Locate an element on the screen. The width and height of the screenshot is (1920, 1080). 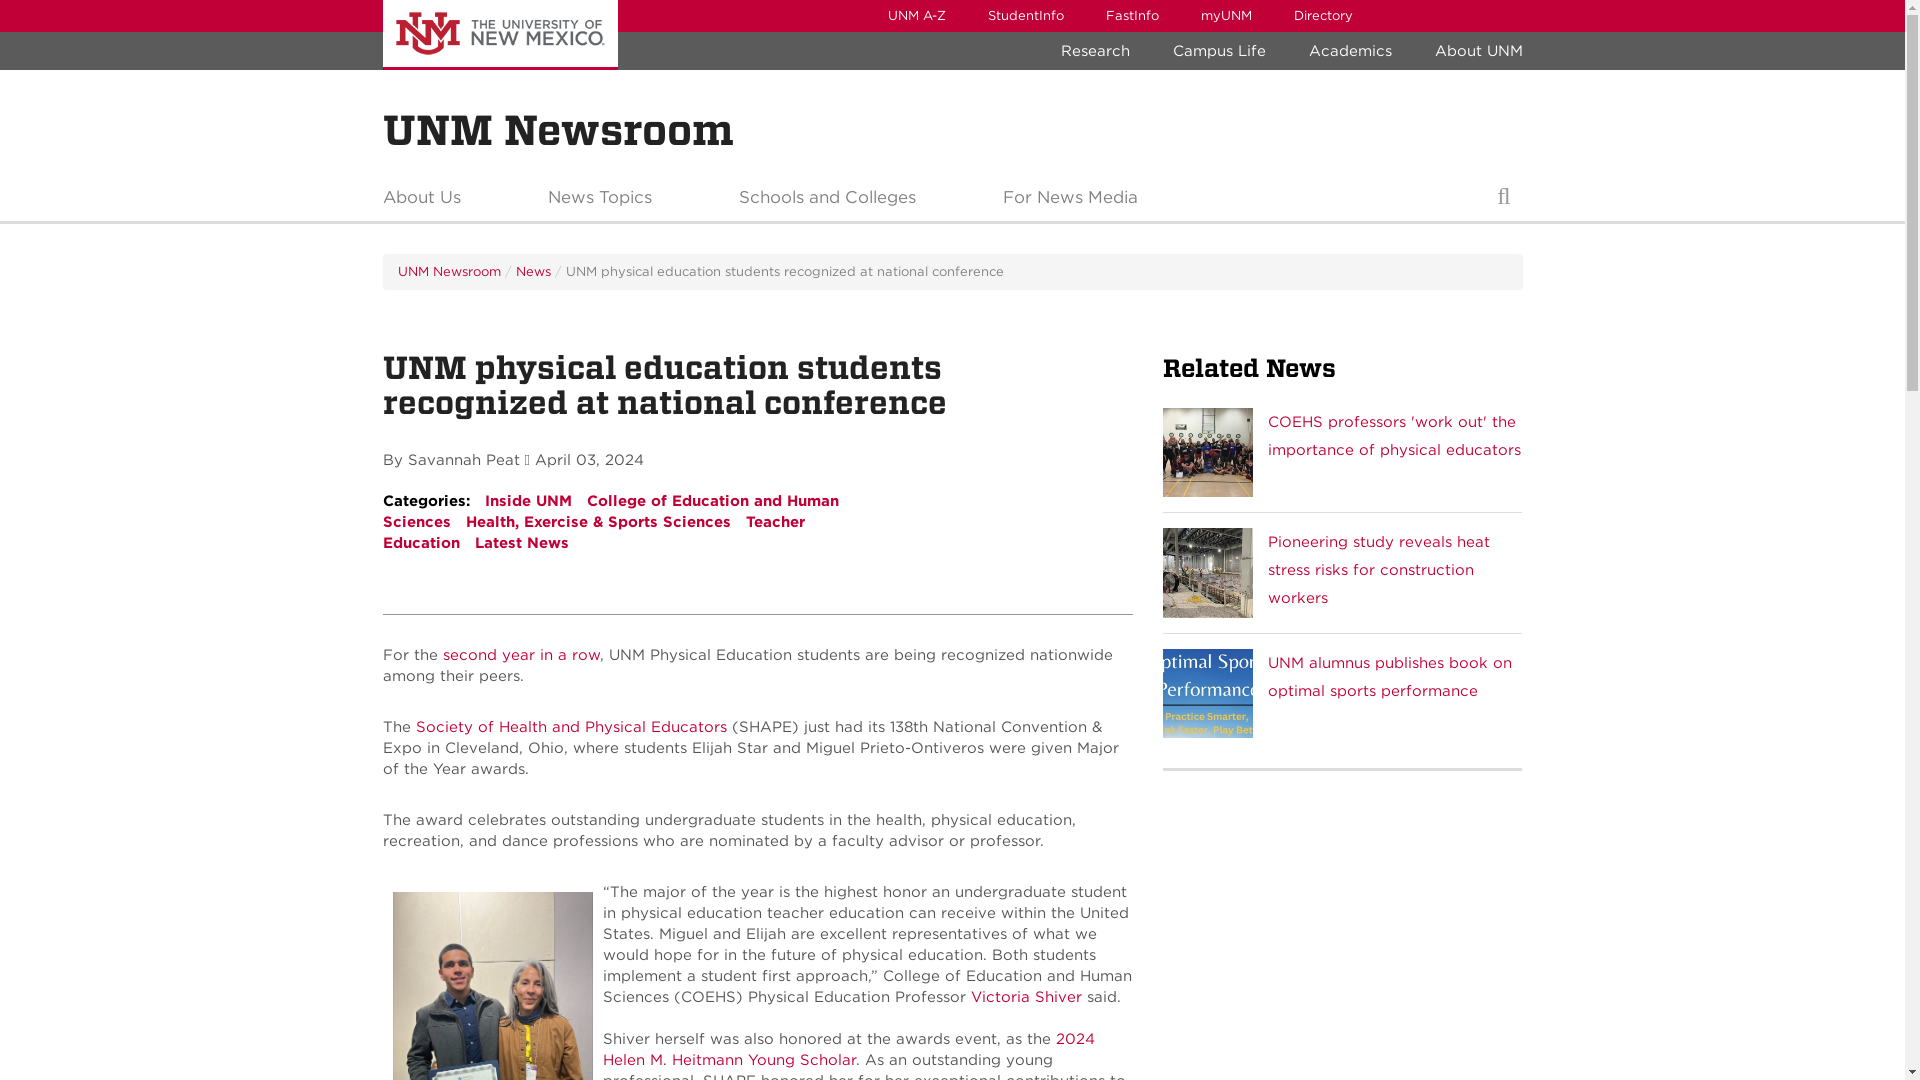
FastInfo is located at coordinates (1131, 16).